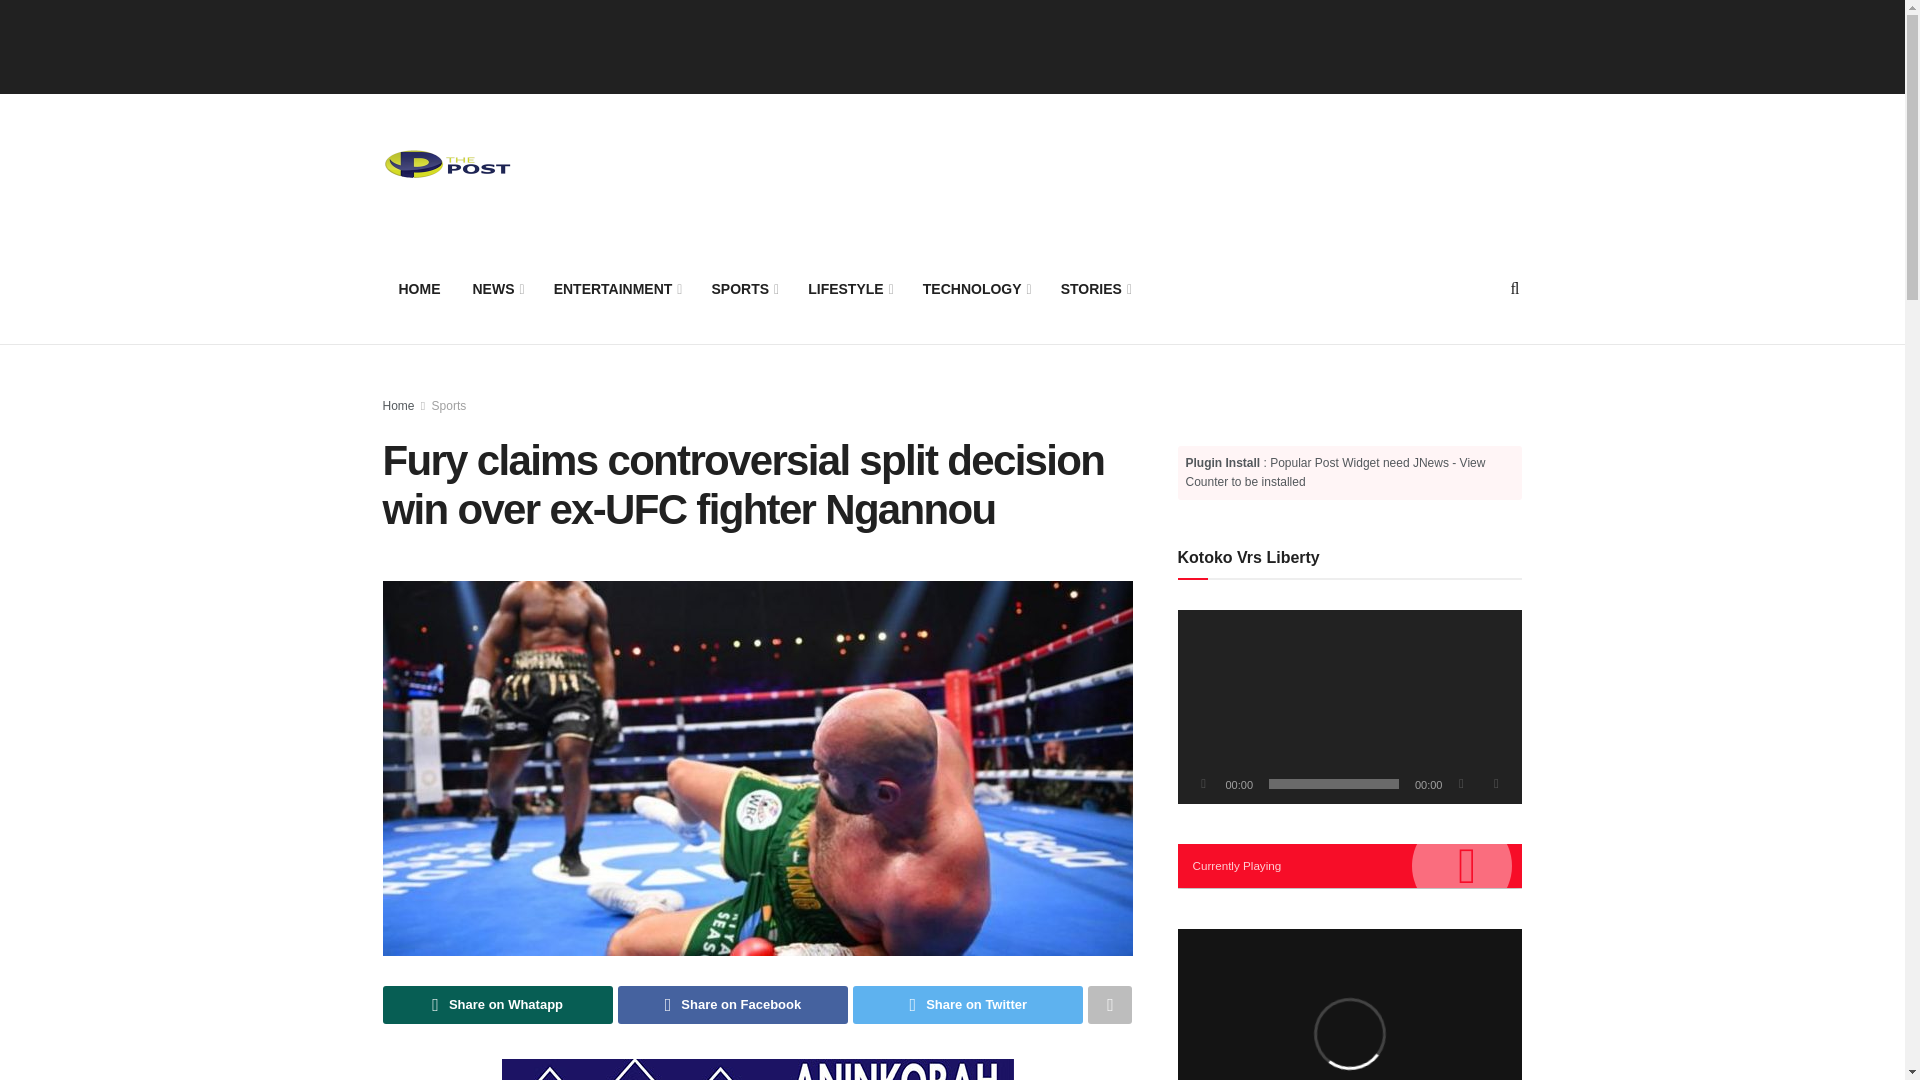 Image resolution: width=1920 pixels, height=1080 pixels. I want to click on ENTERTAINMENT, so click(616, 288).